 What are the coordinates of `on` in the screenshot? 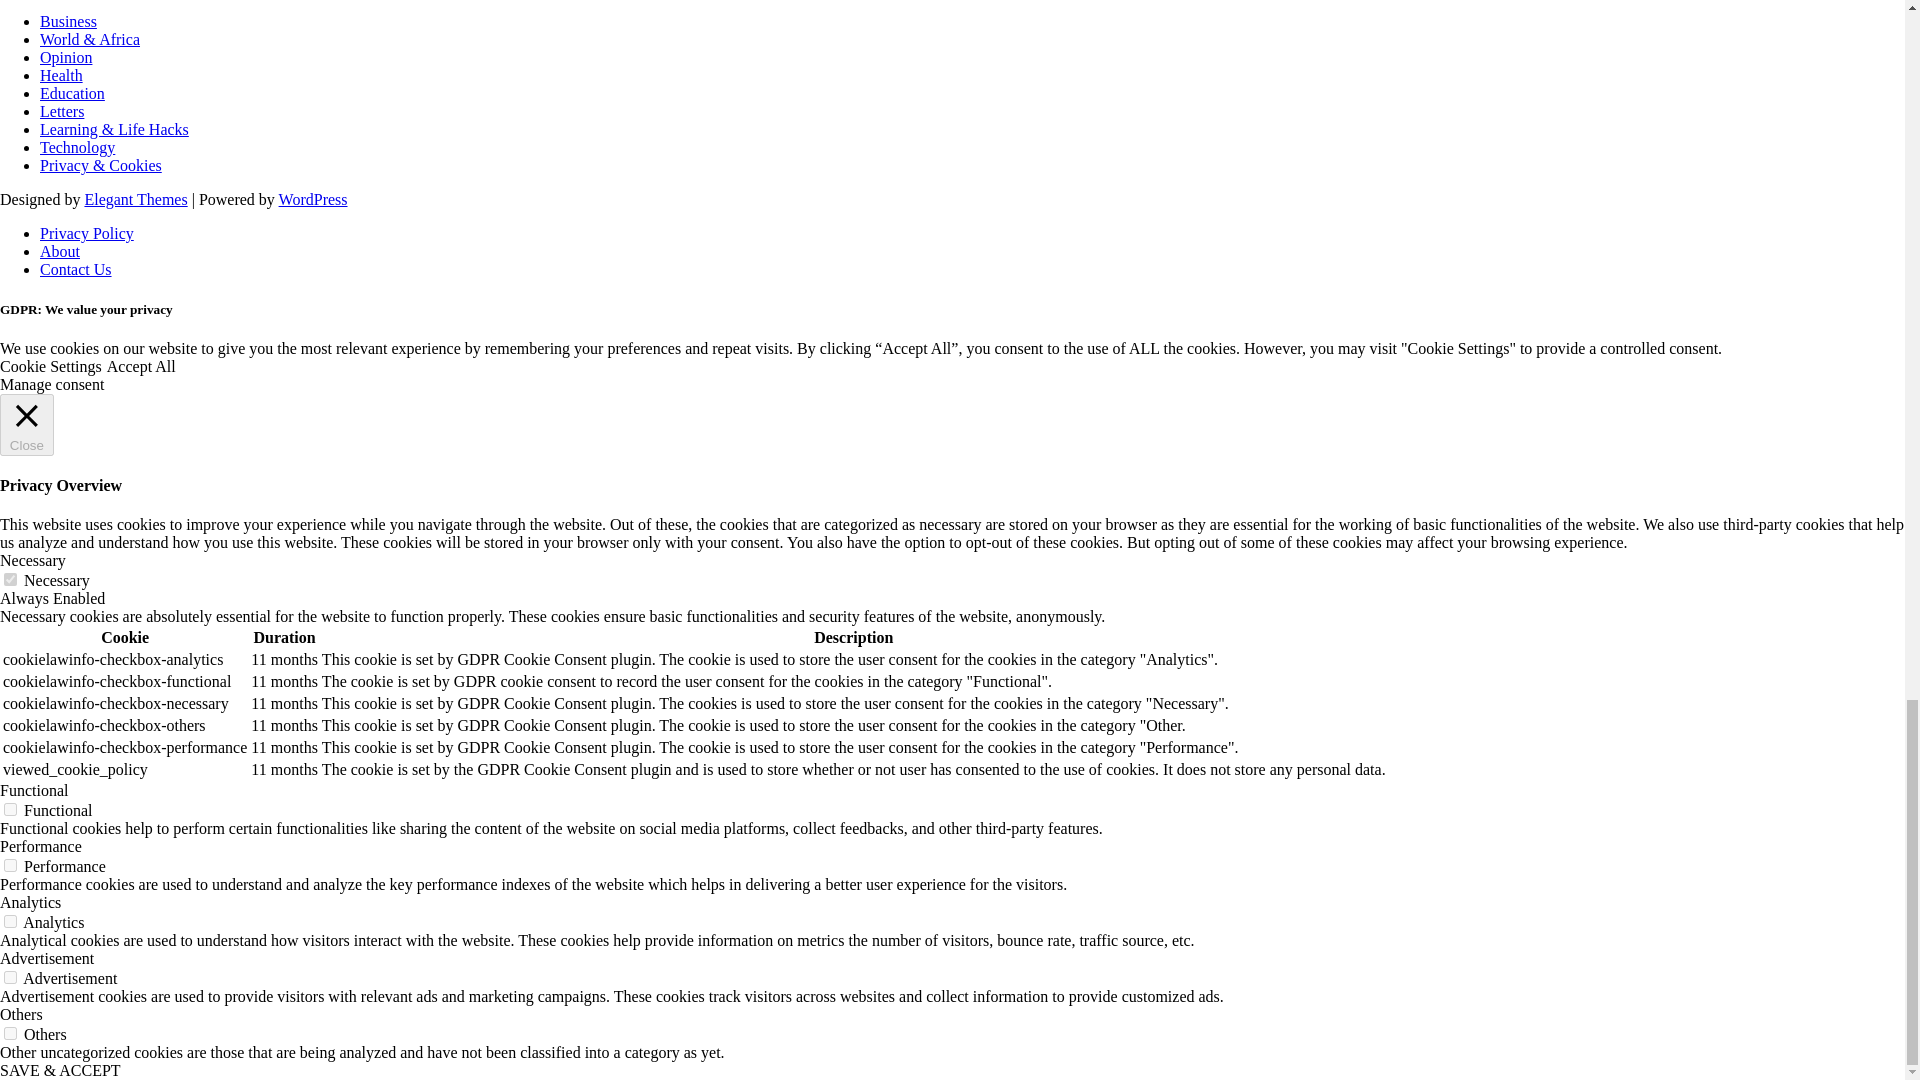 It's located at (10, 976).